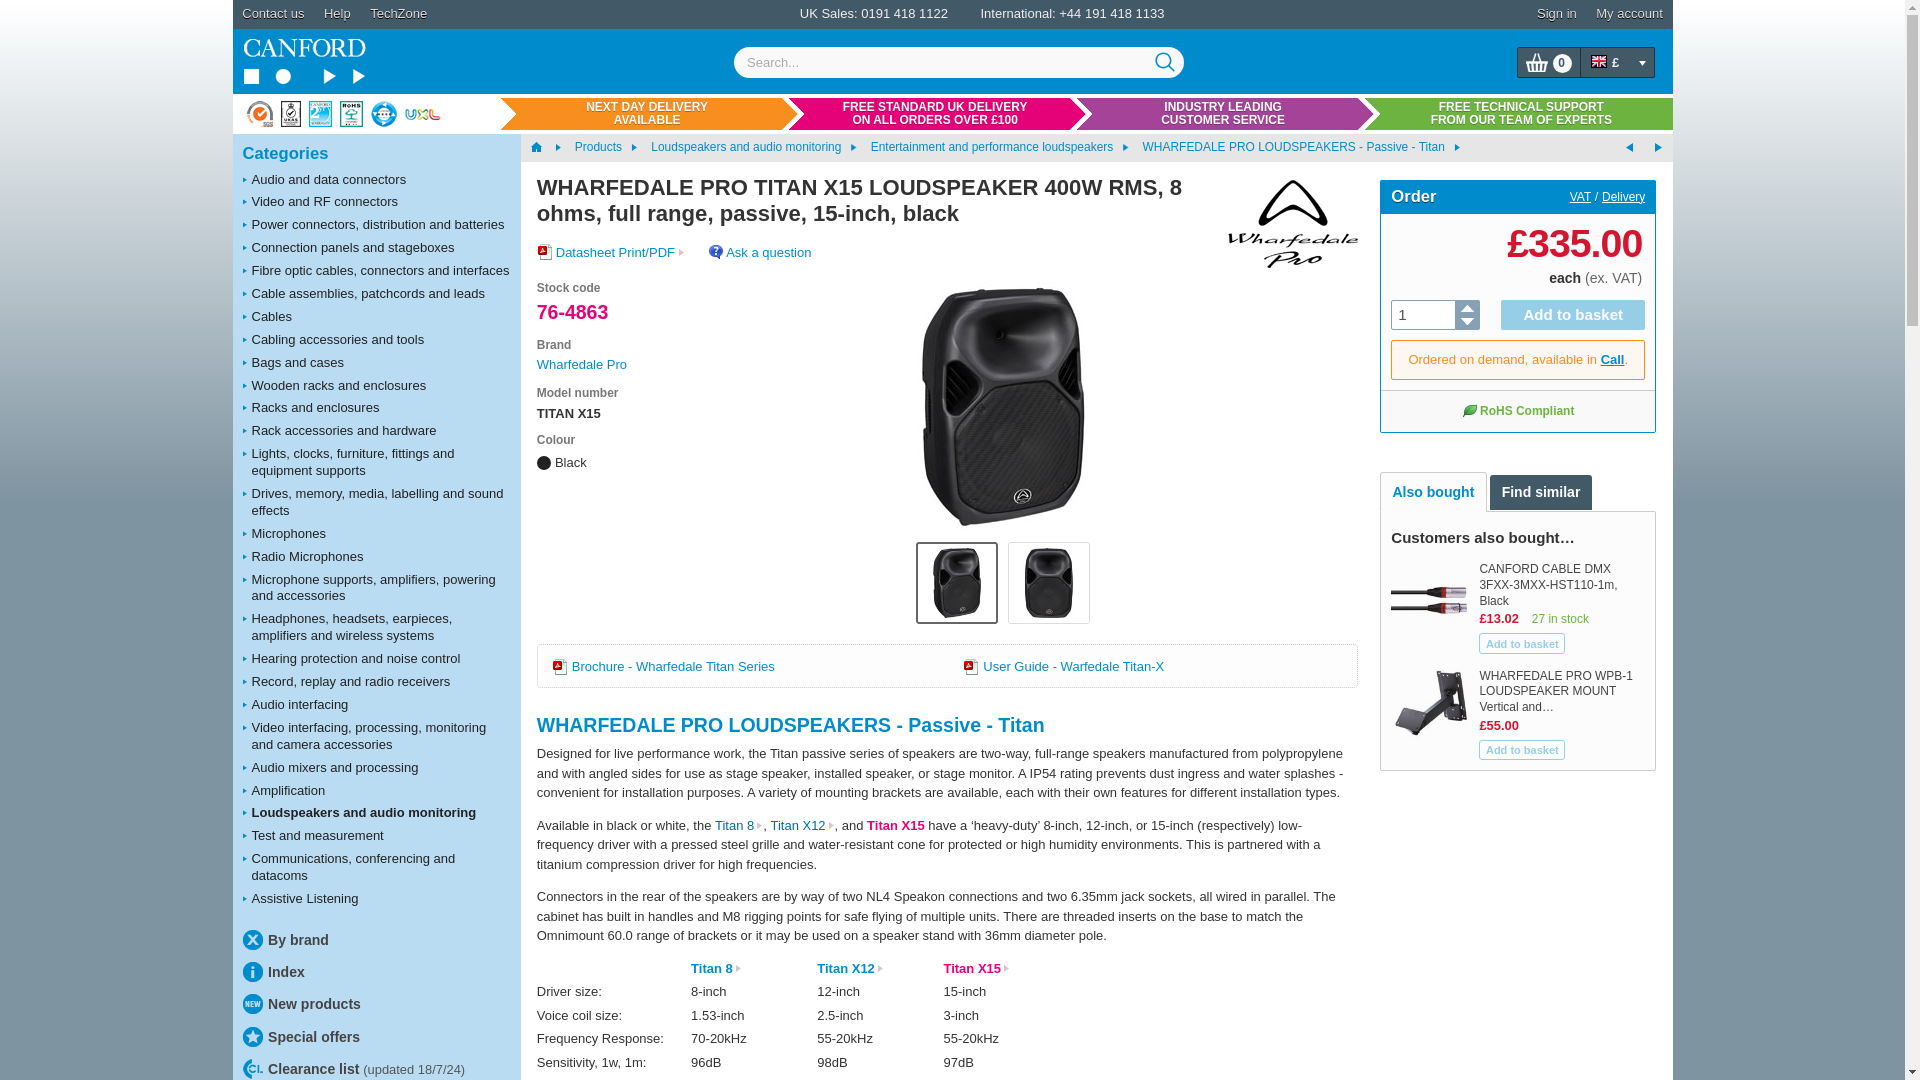 The height and width of the screenshot is (1080, 1920). What do you see at coordinates (1285, 224) in the screenshot?
I see `Wharfedale Pro` at bounding box center [1285, 224].